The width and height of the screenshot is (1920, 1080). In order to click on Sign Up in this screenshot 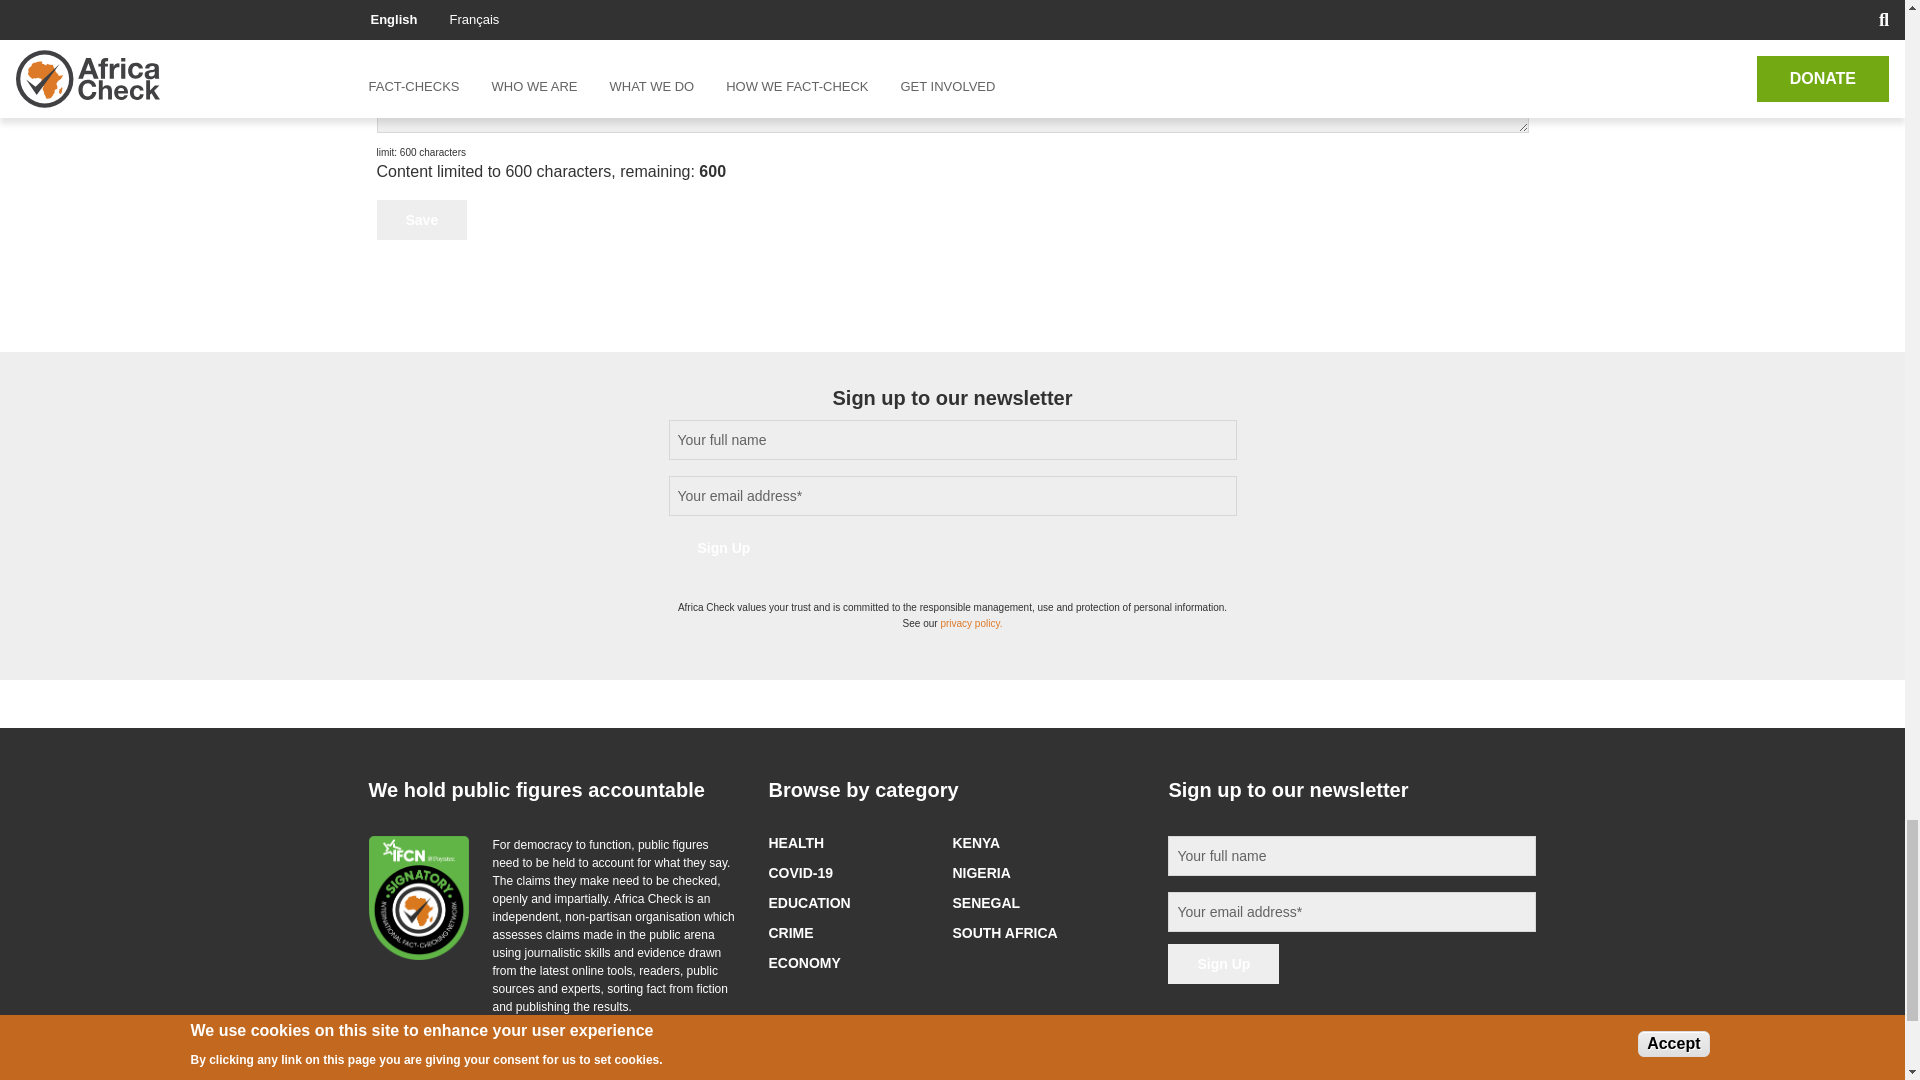, I will do `click(724, 548)`.